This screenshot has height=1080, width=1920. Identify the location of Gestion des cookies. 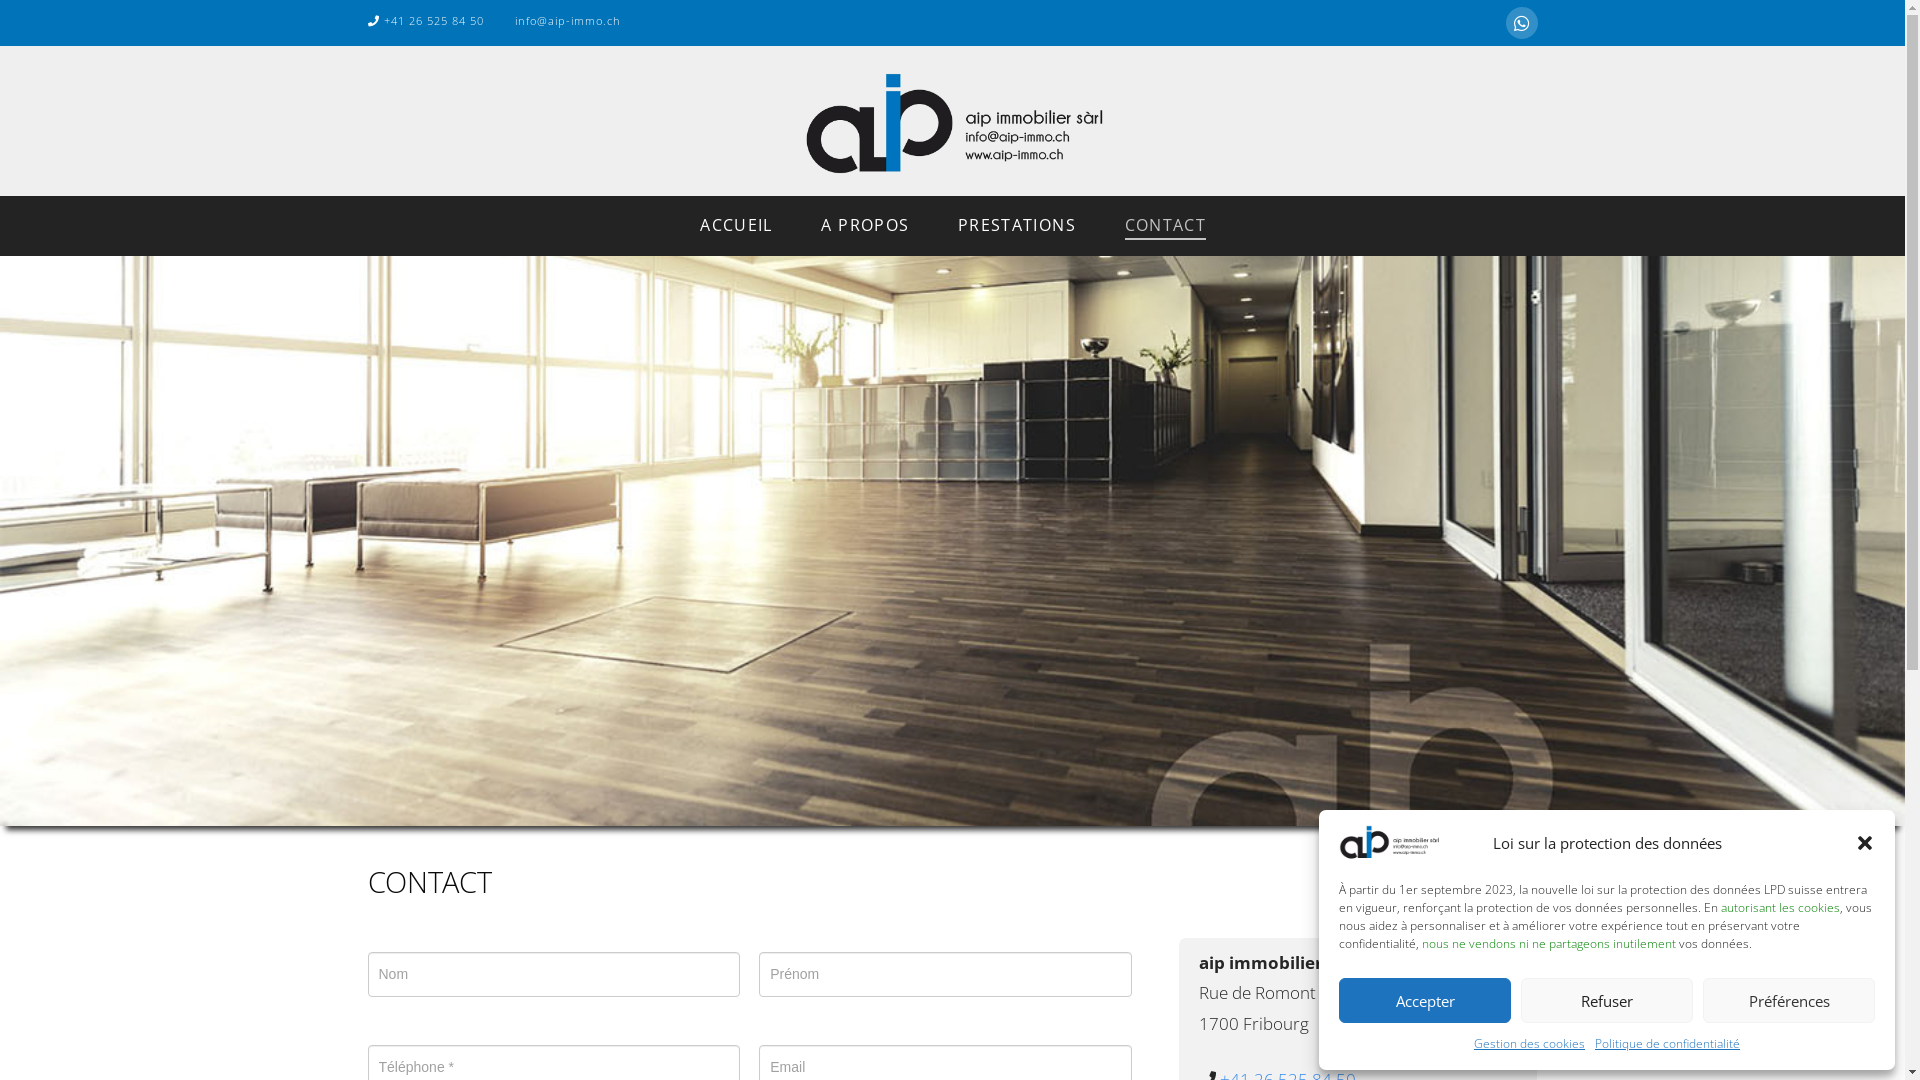
(1530, 1044).